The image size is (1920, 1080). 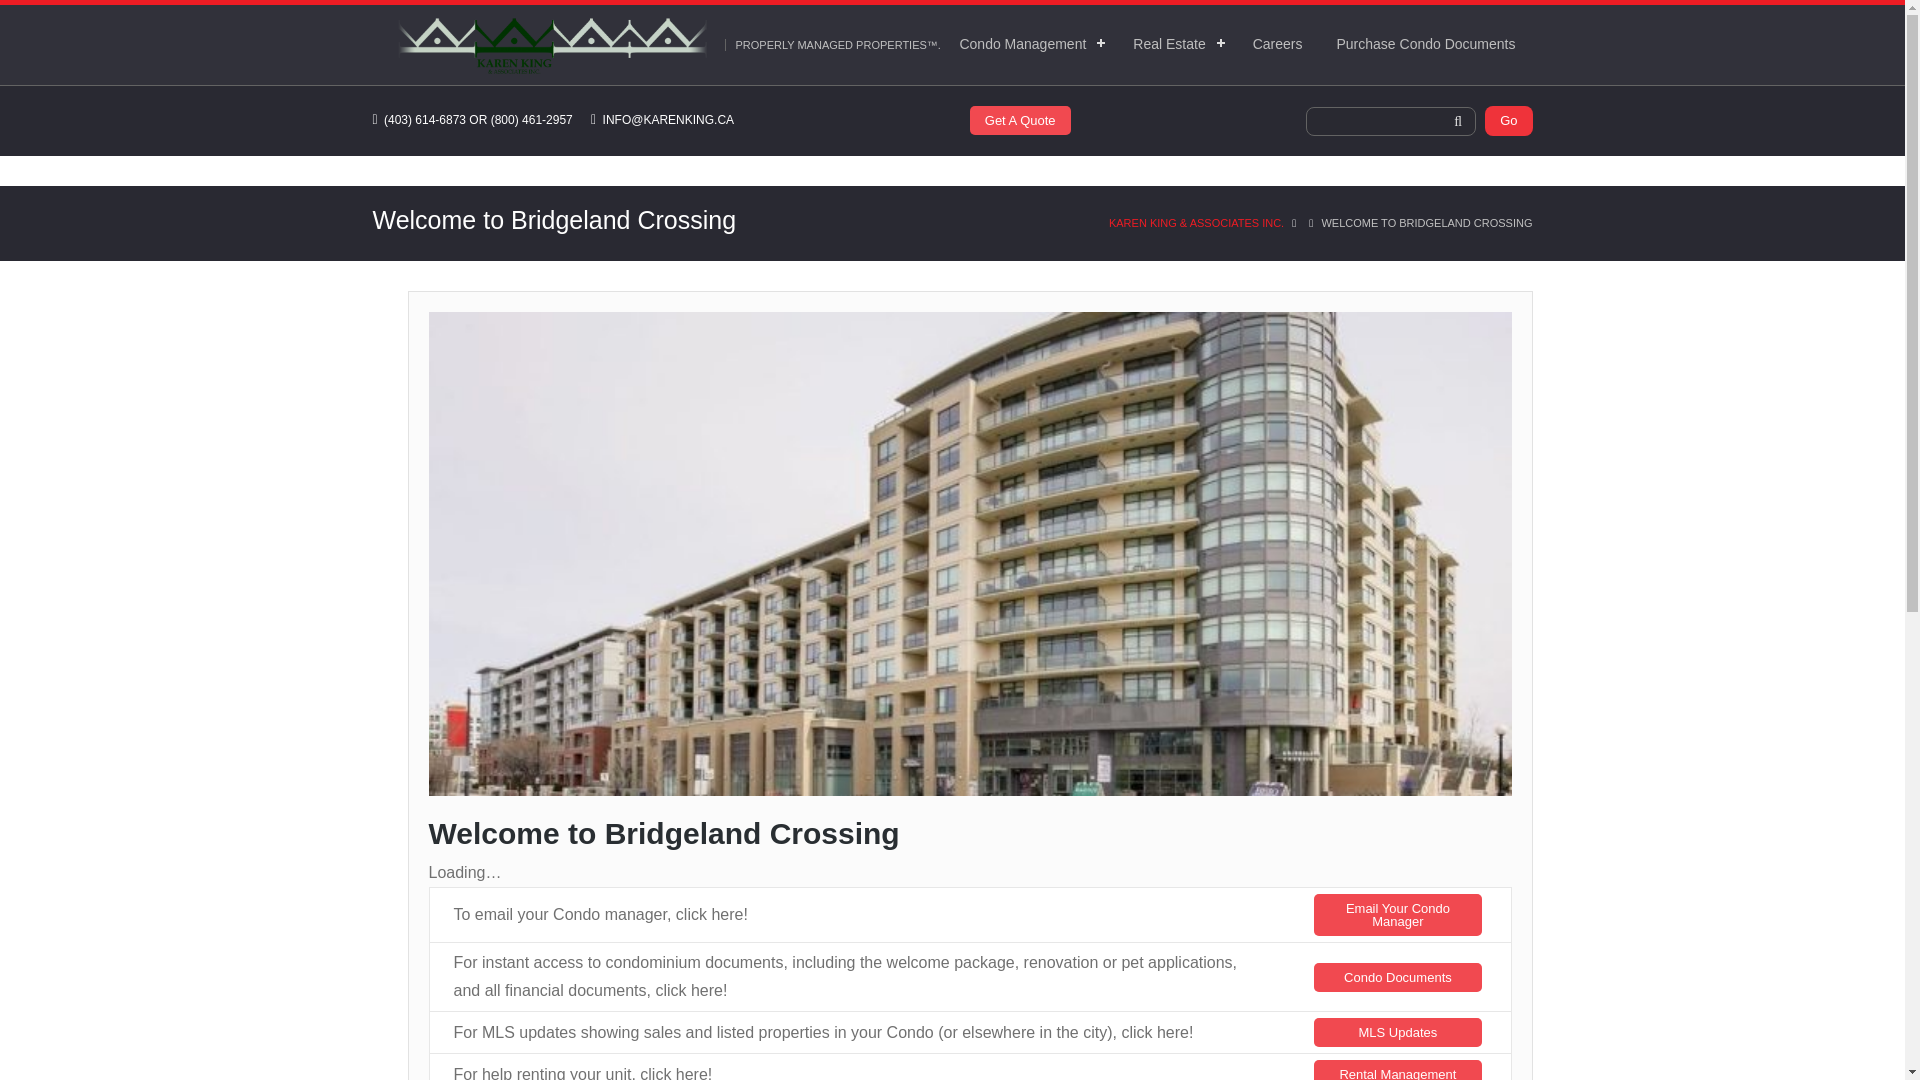 I want to click on Get A Quote, so click(x=1020, y=120).